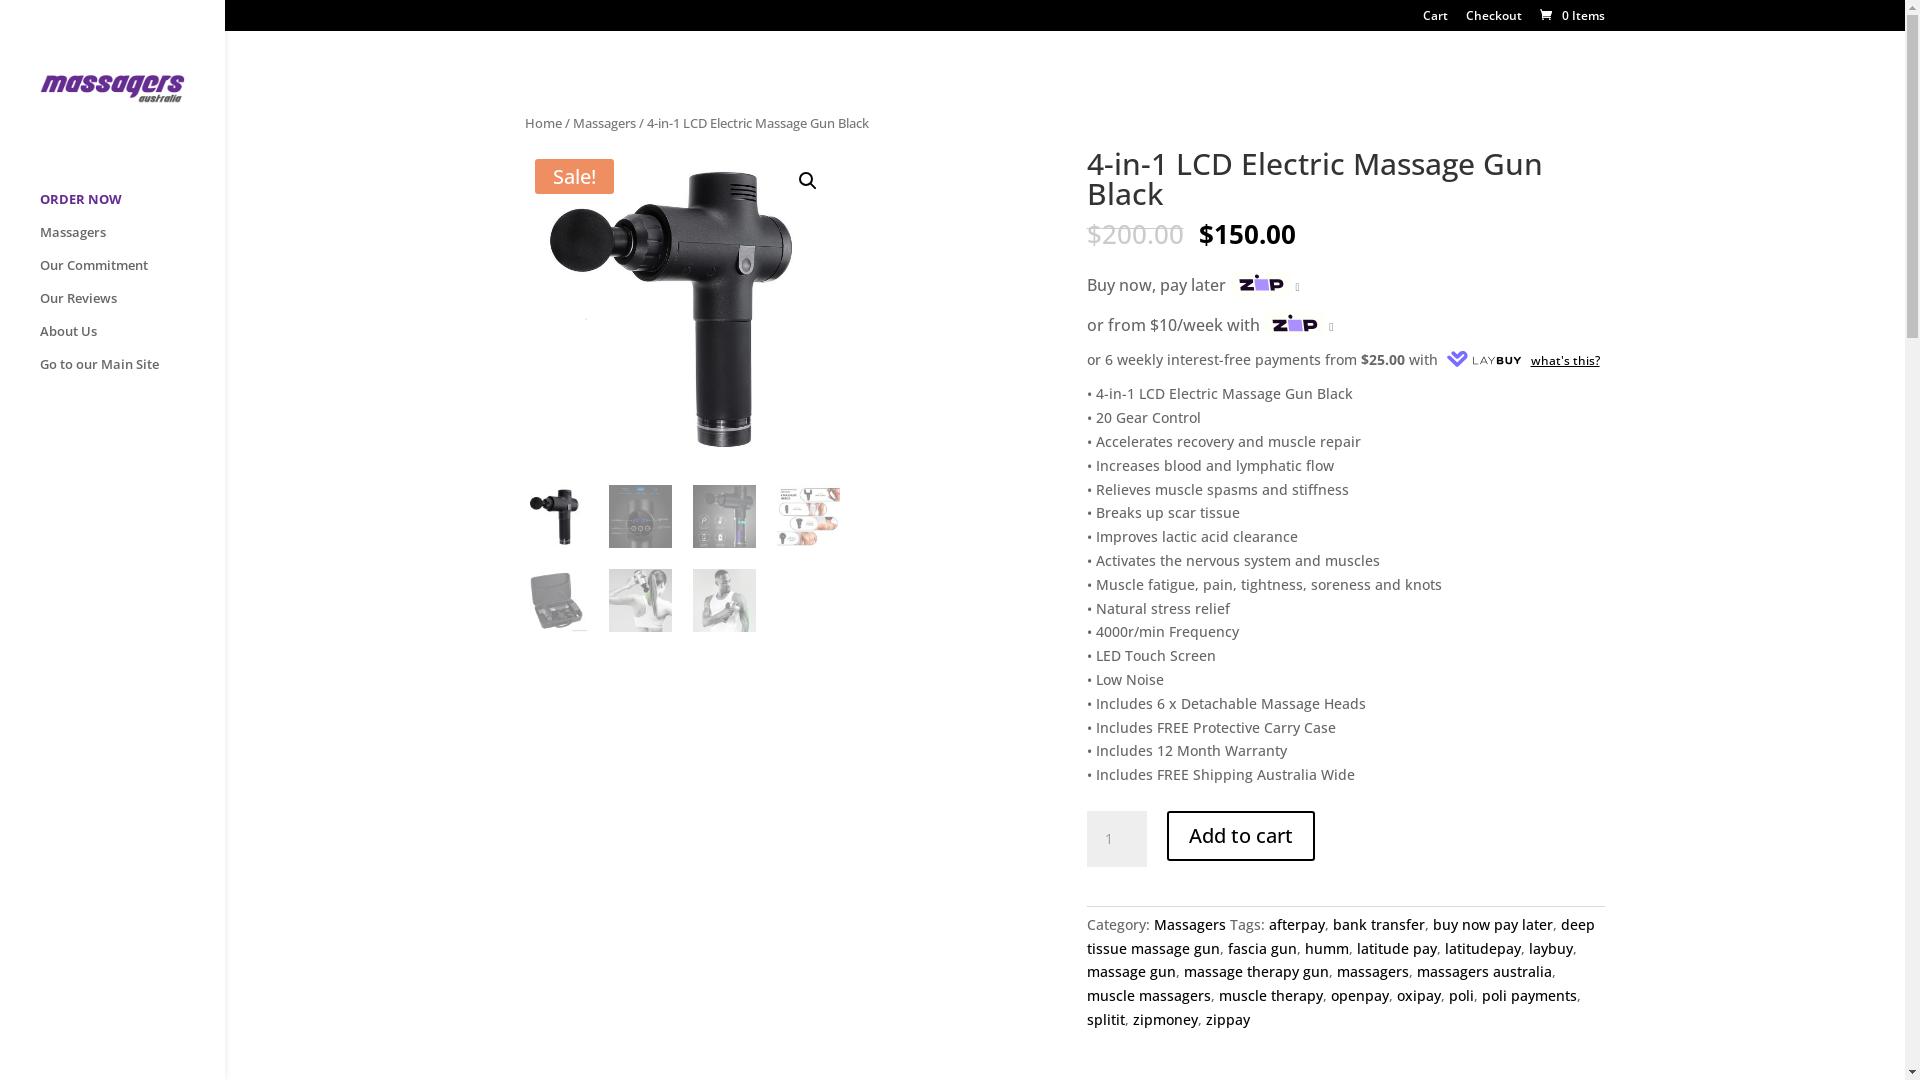  I want to click on fascia gun, so click(1262, 948).